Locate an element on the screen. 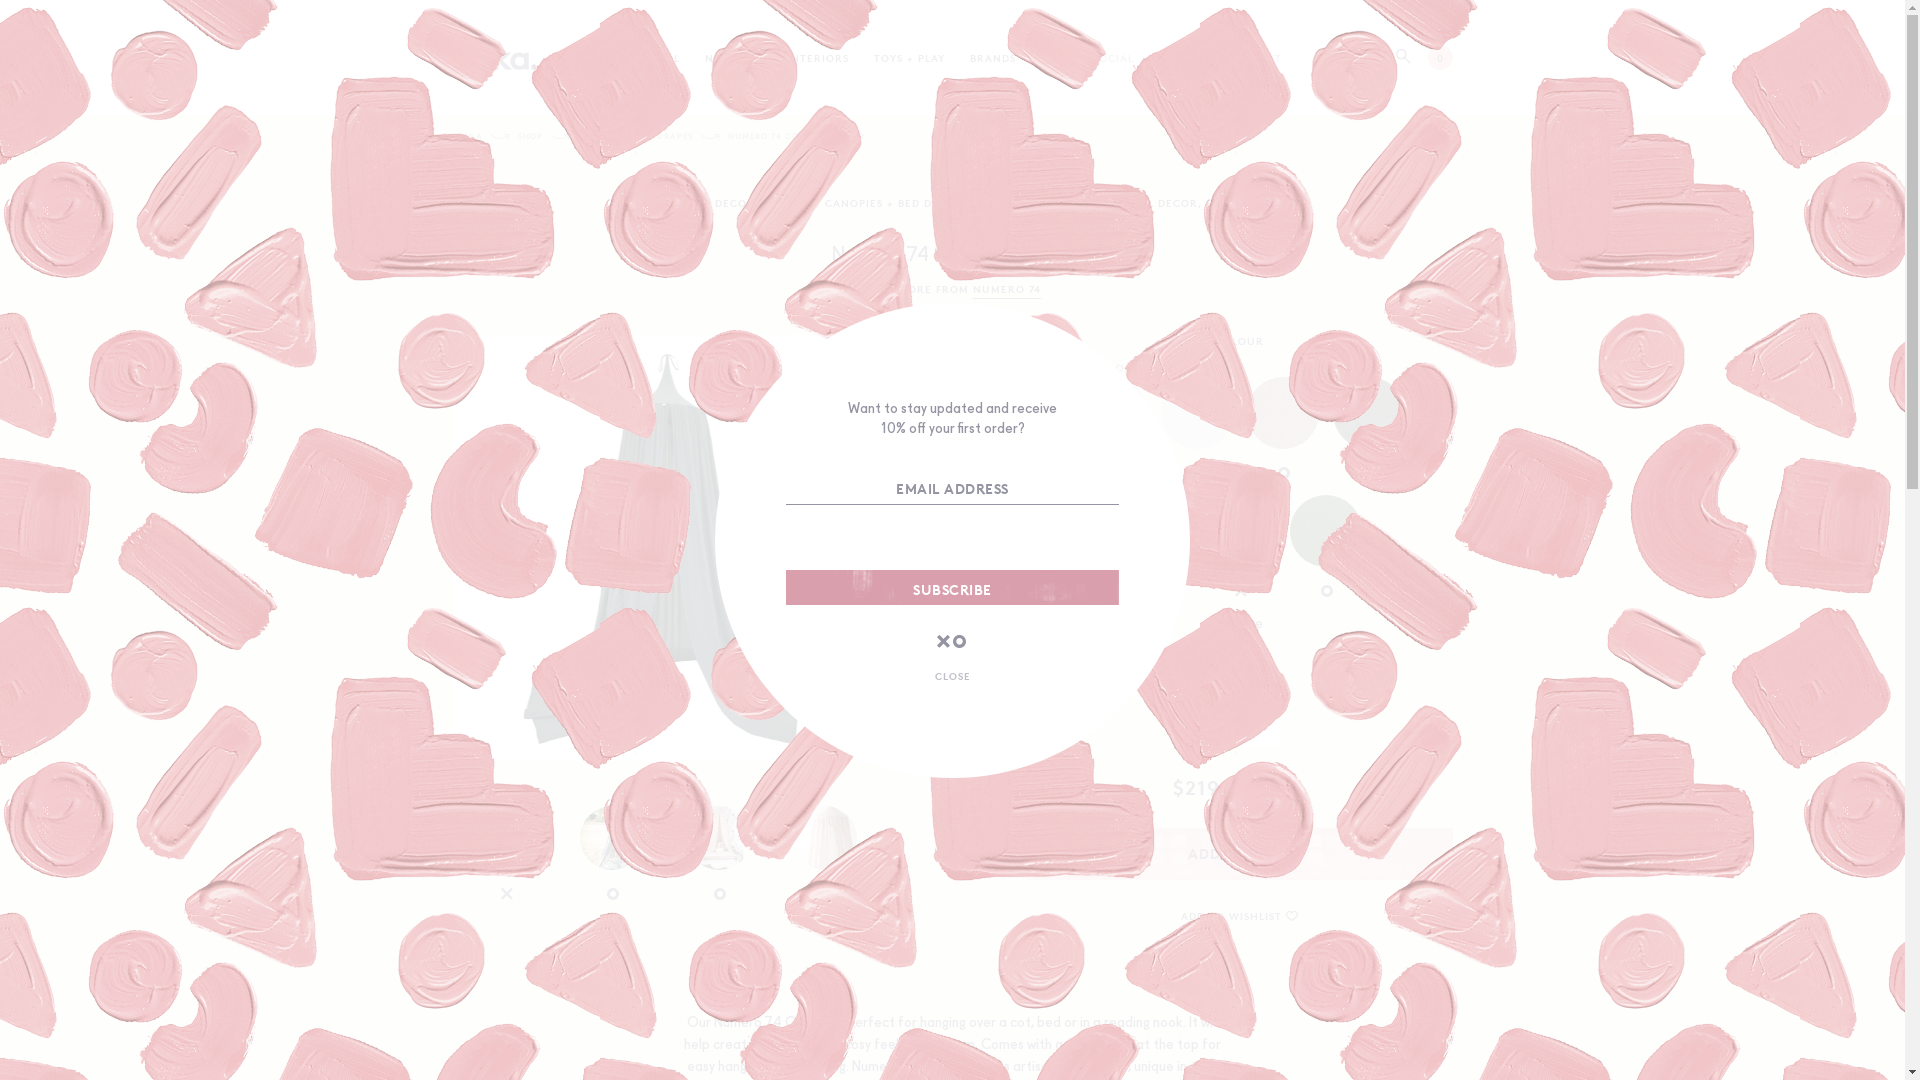  Select White SS is located at coordinates (1196, 413).